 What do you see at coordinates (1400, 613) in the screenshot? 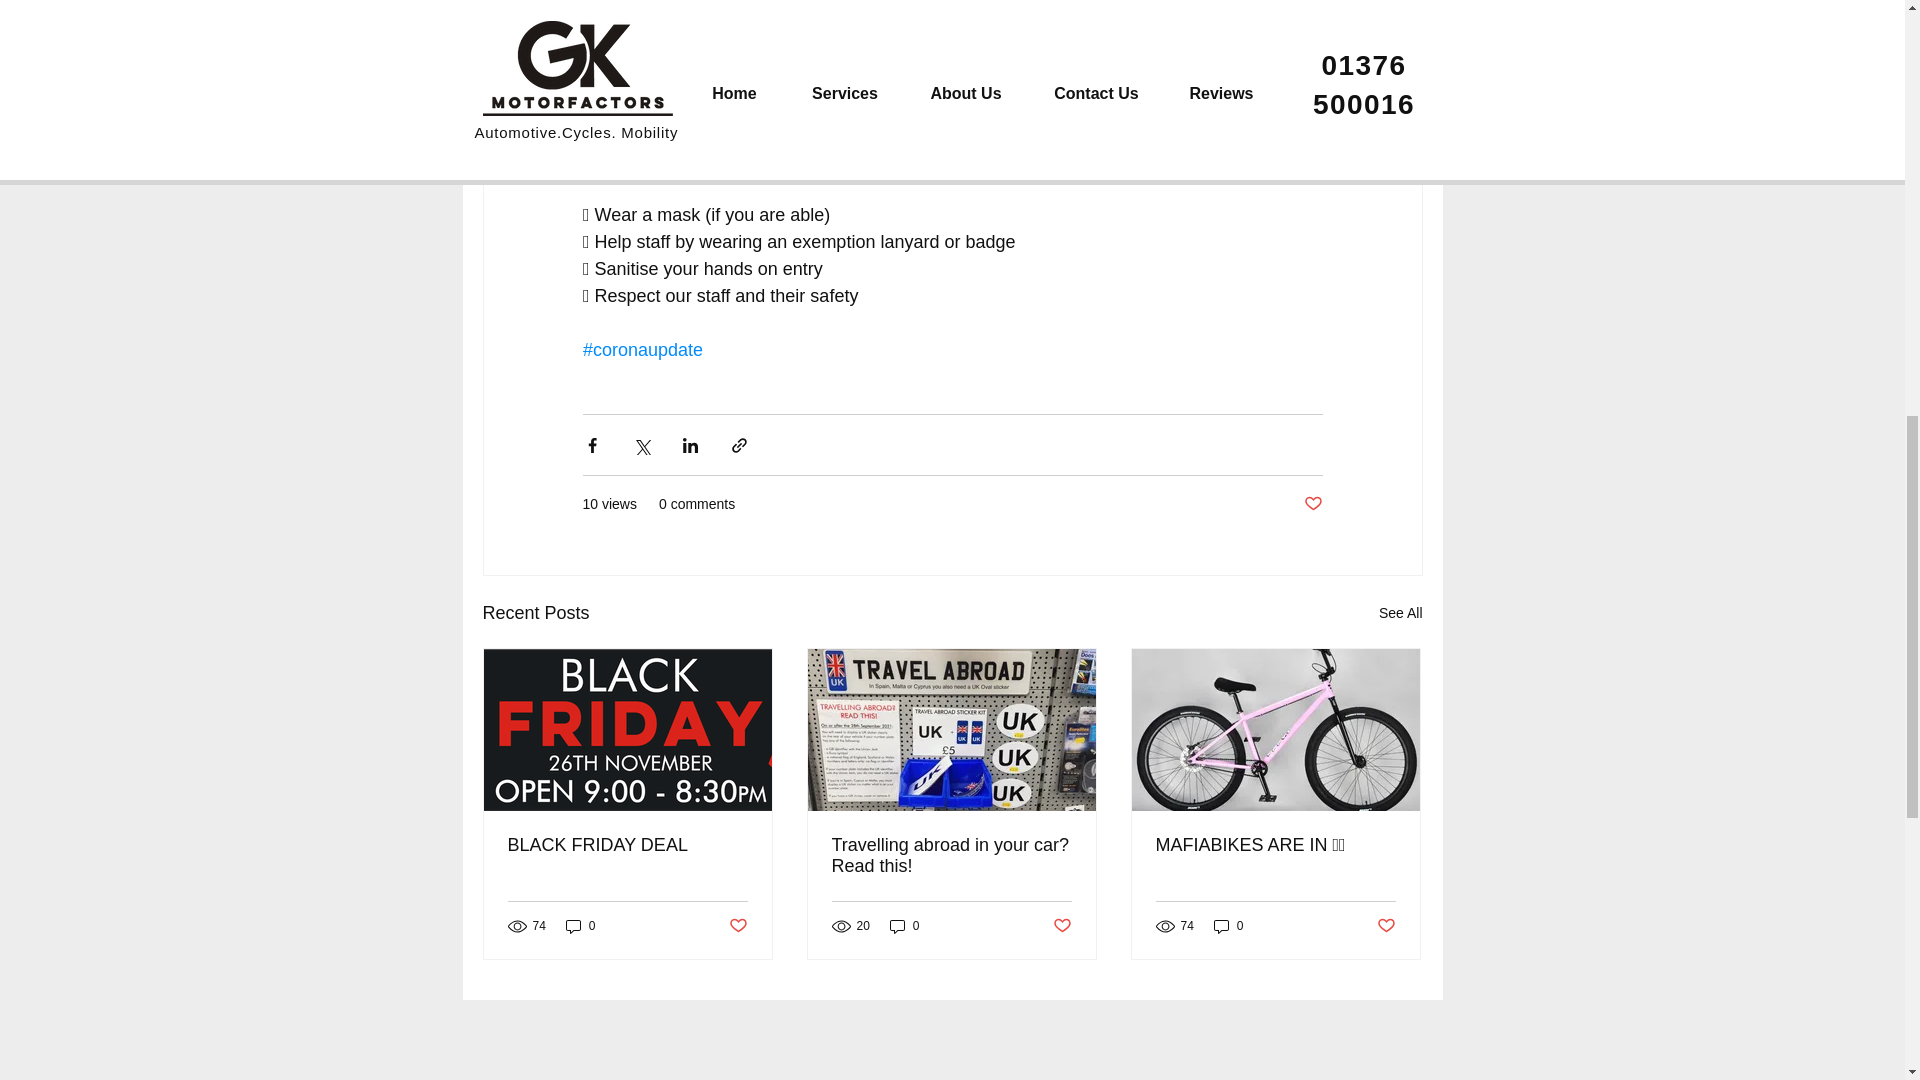
I see `See All` at bounding box center [1400, 613].